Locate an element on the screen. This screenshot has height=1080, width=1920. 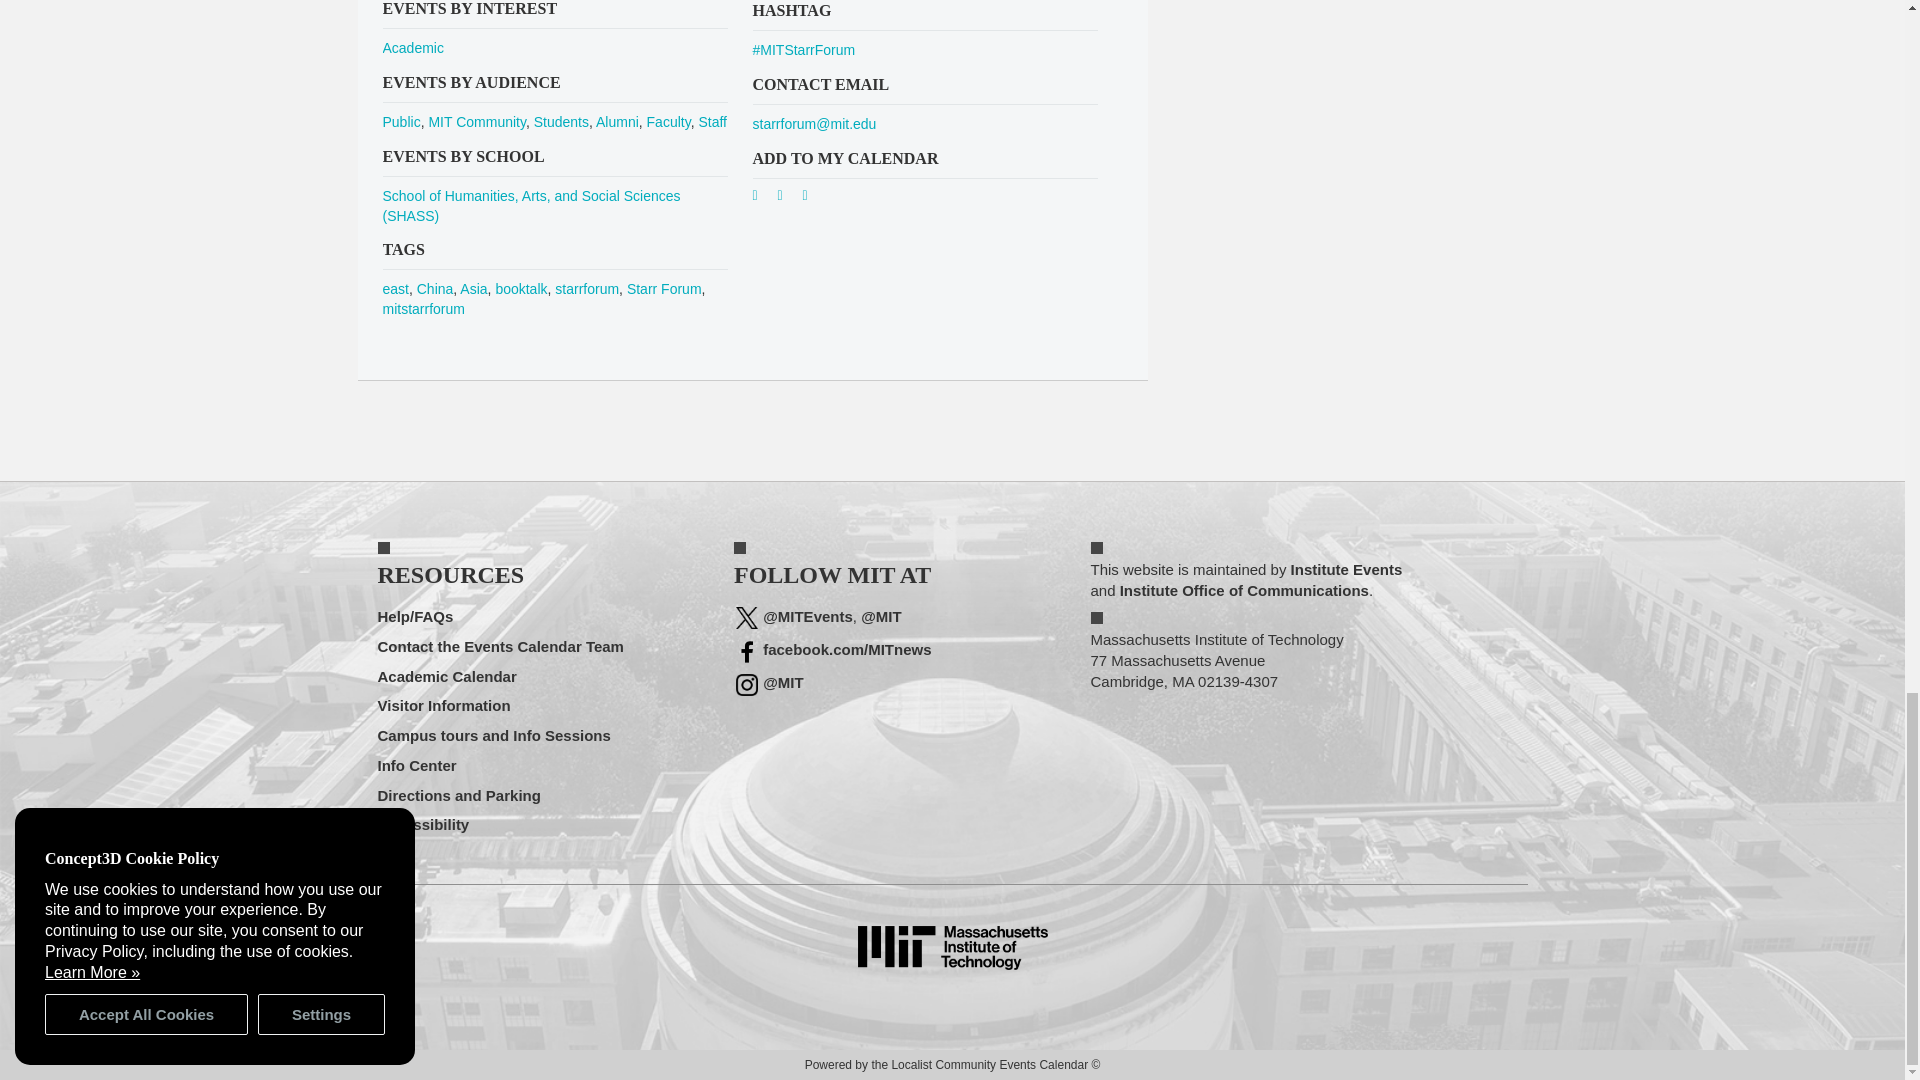
Starr Forum is located at coordinates (664, 288).